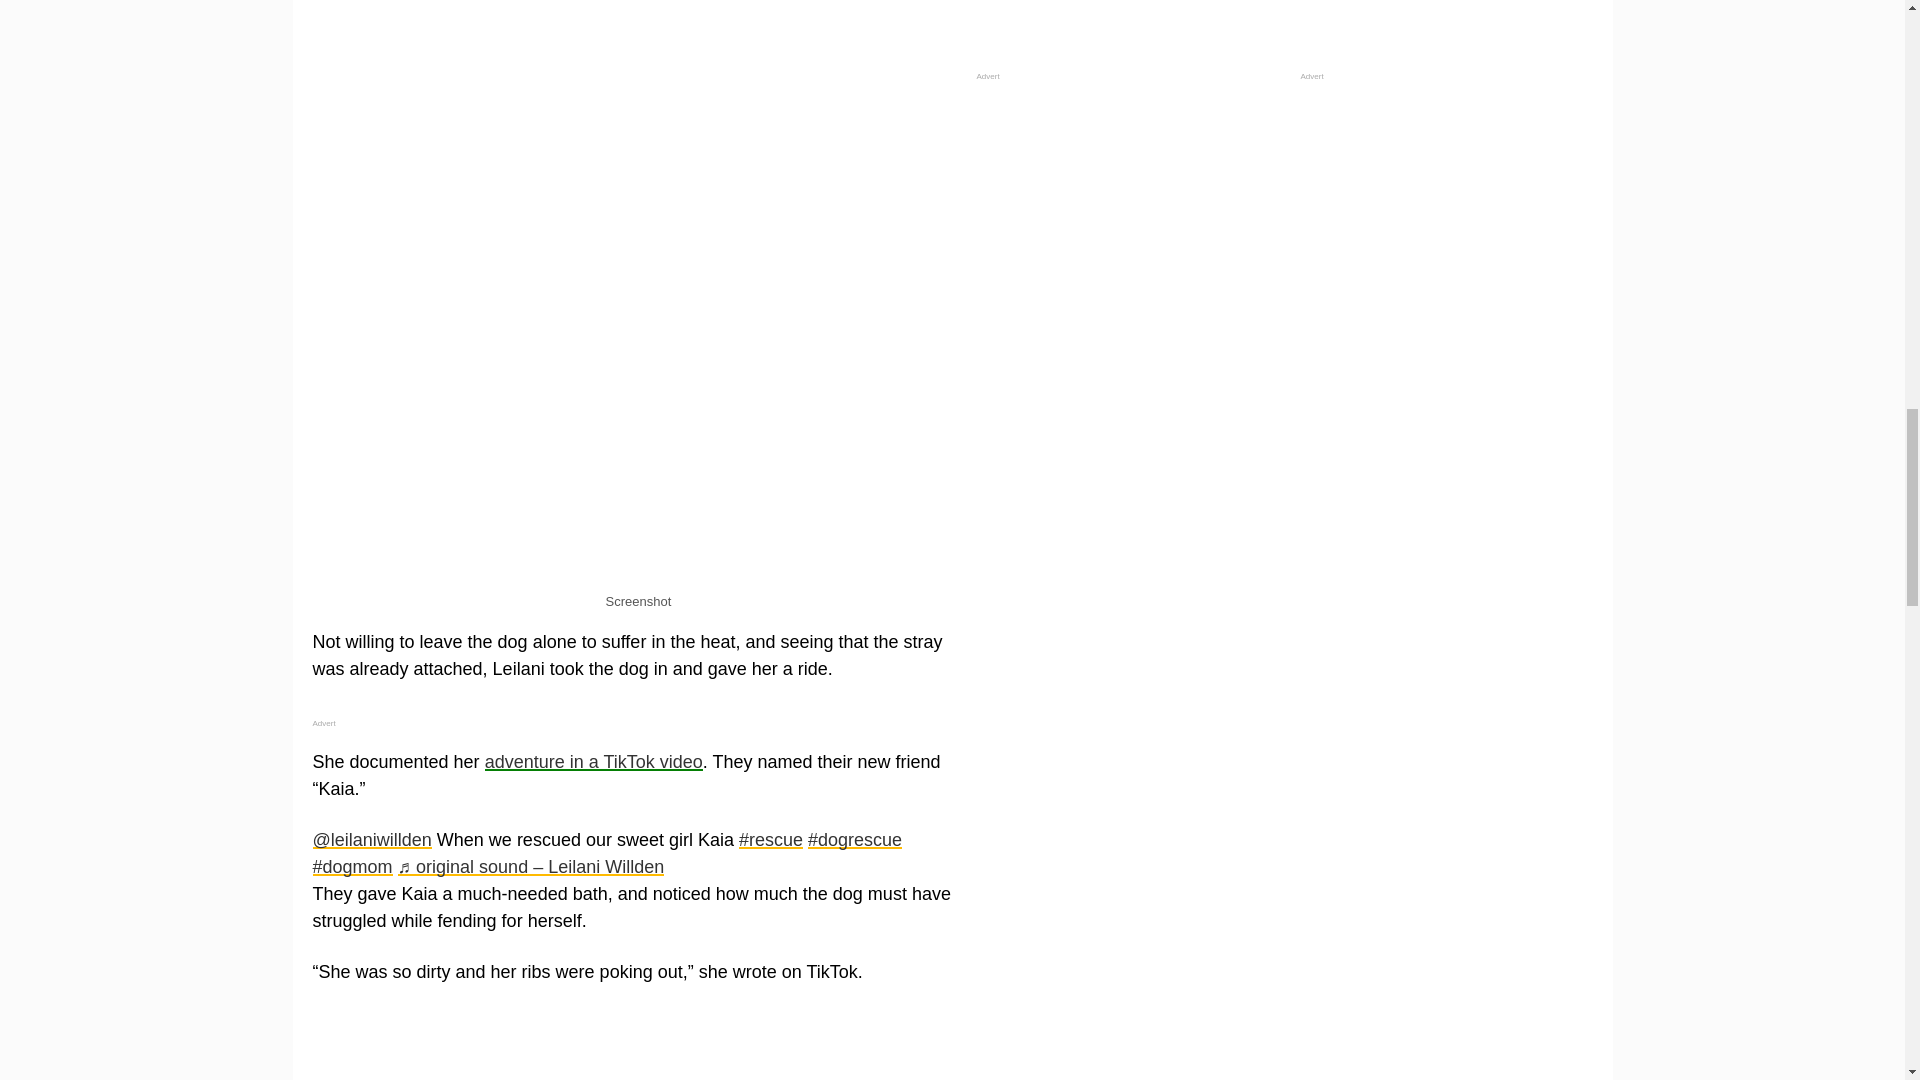 The height and width of the screenshot is (1080, 1920). I want to click on dogmom, so click(351, 866).